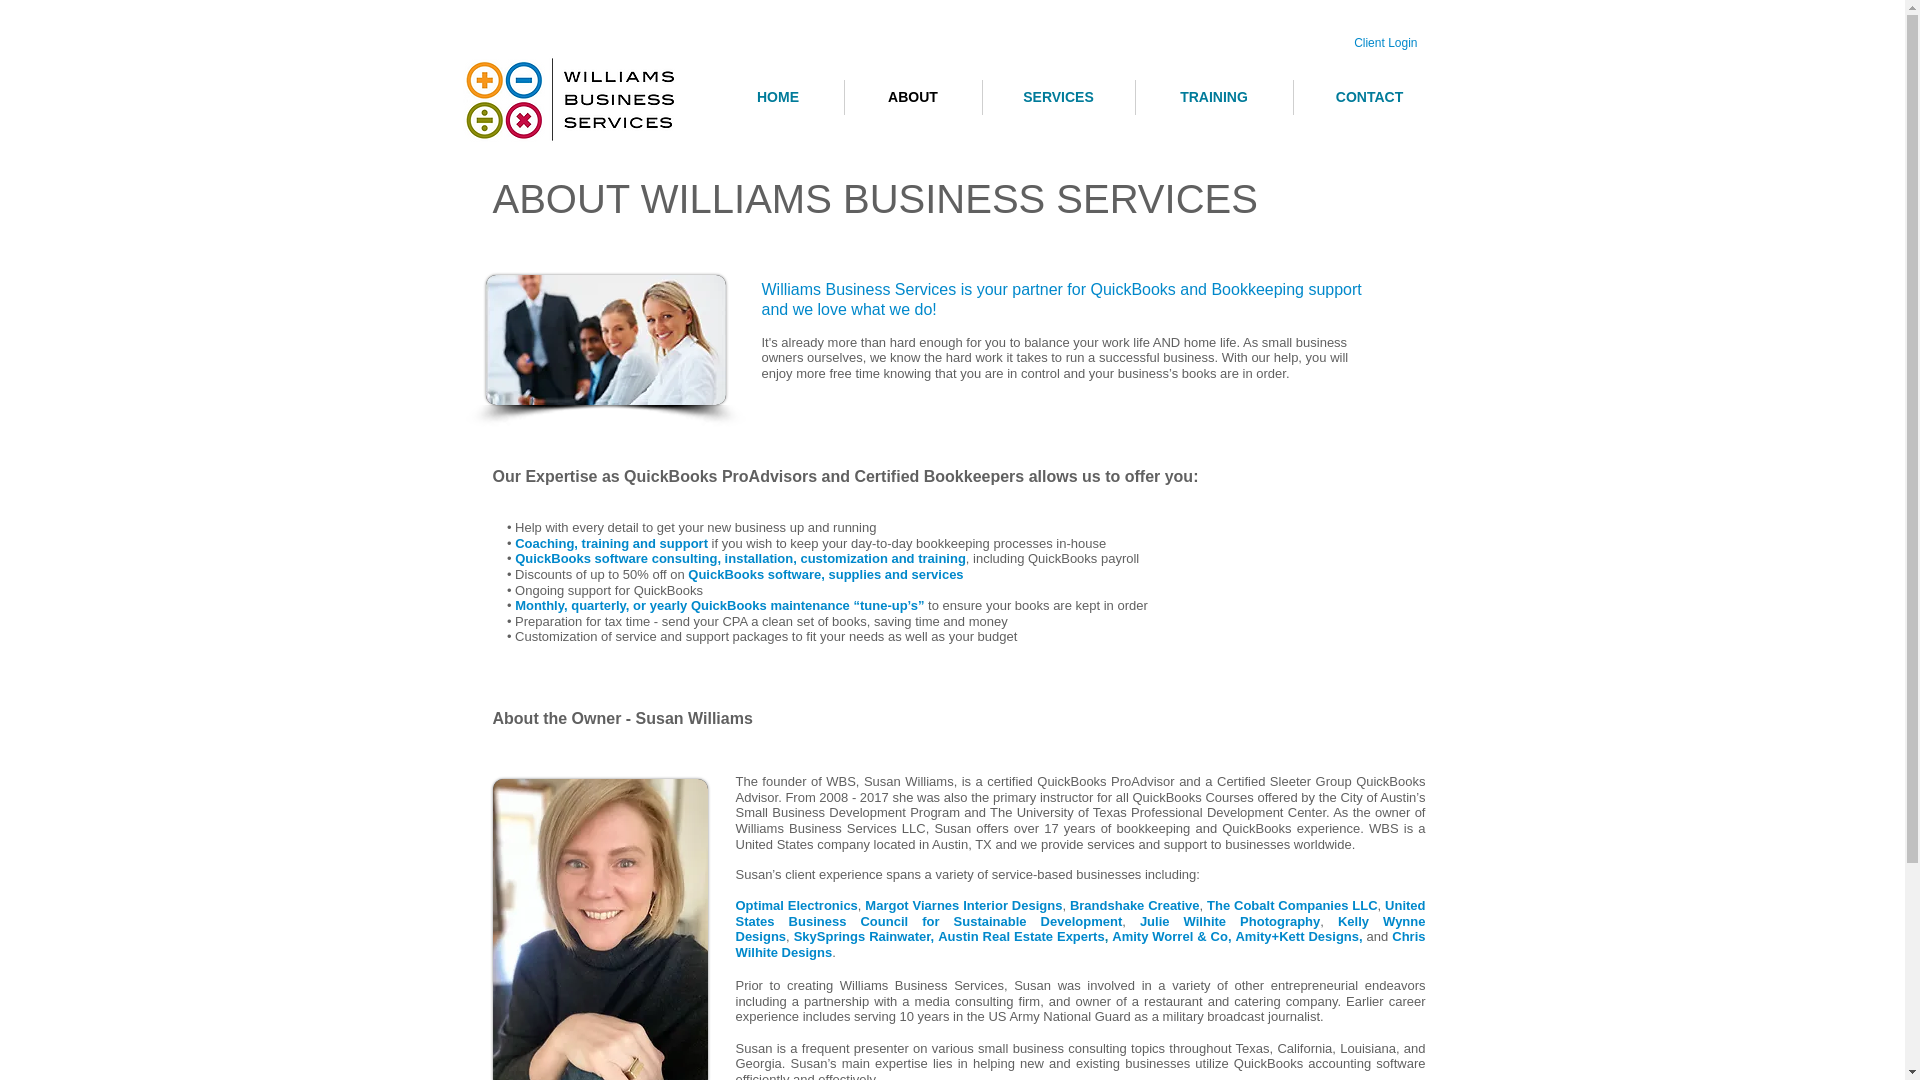 The image size is (1920, 1080). I want to click on HOME, so click(777, 96).